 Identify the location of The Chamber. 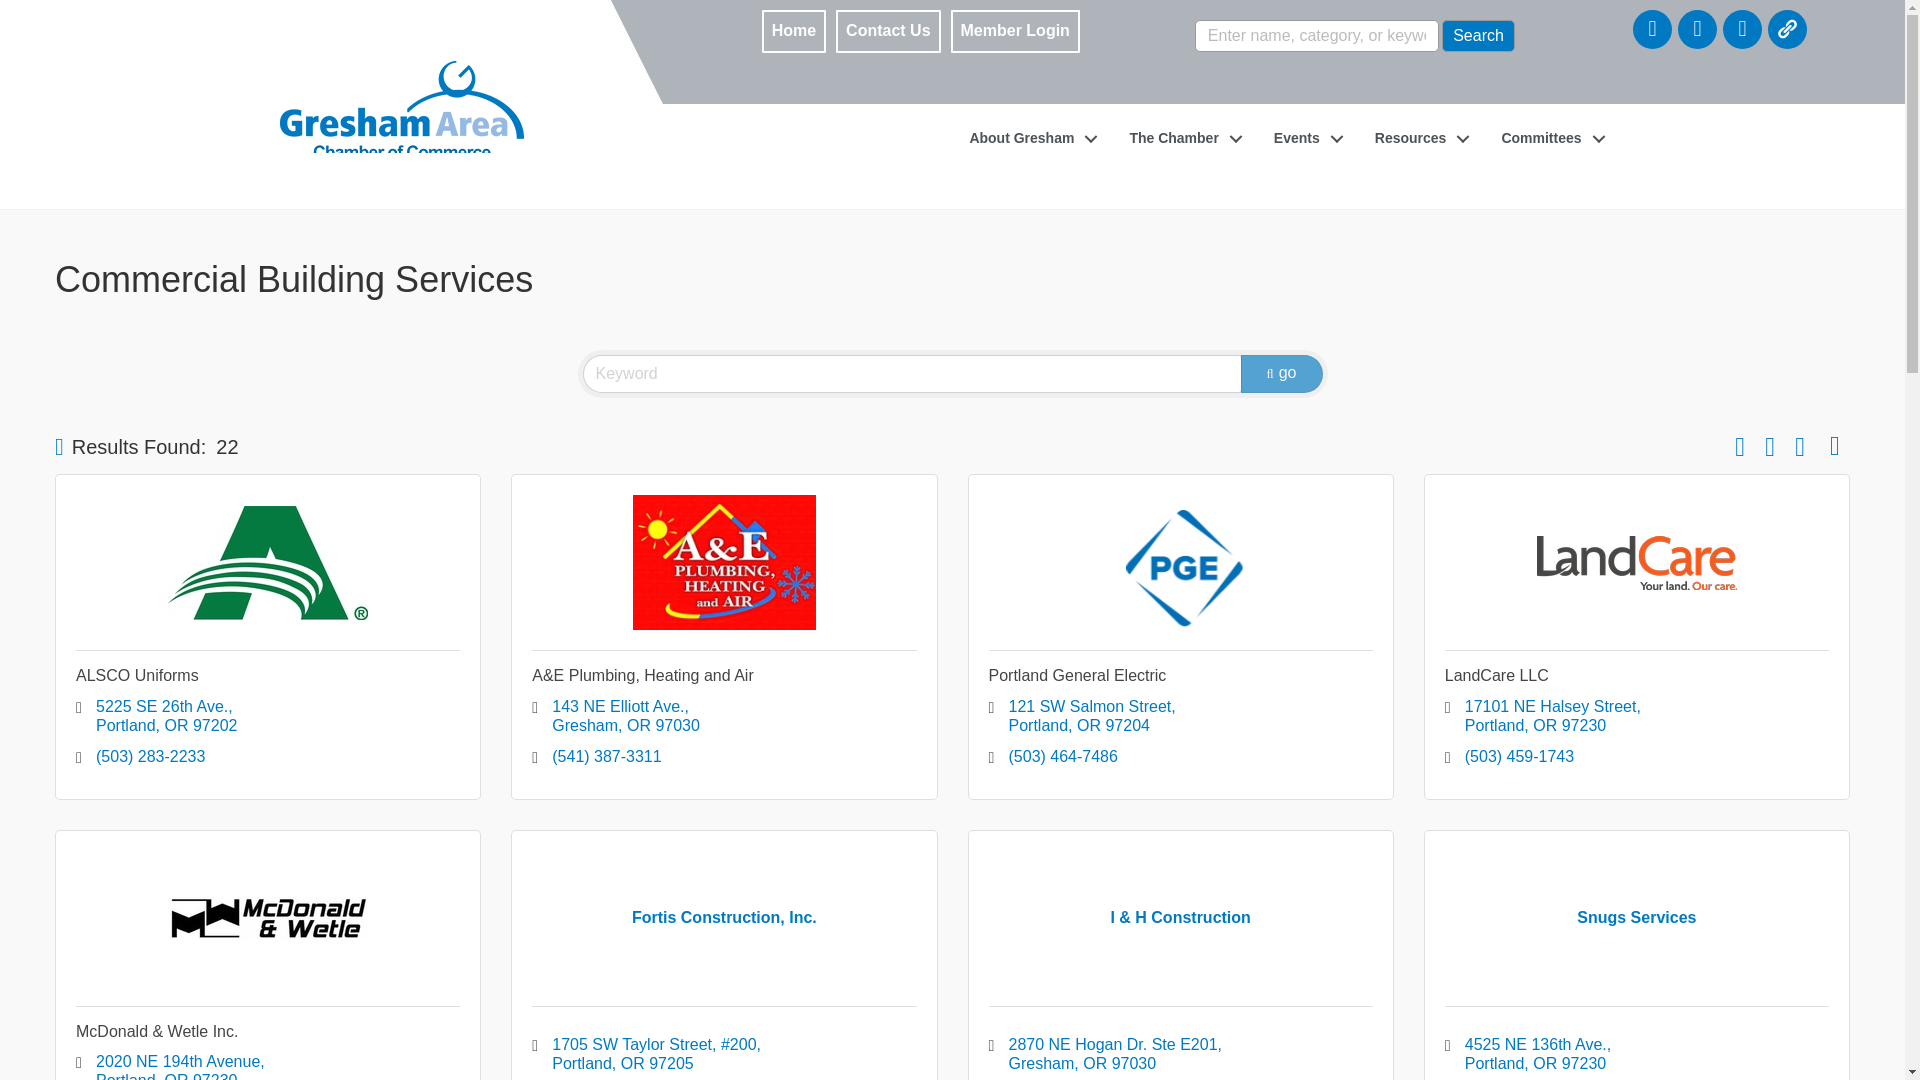
(1180, 138).